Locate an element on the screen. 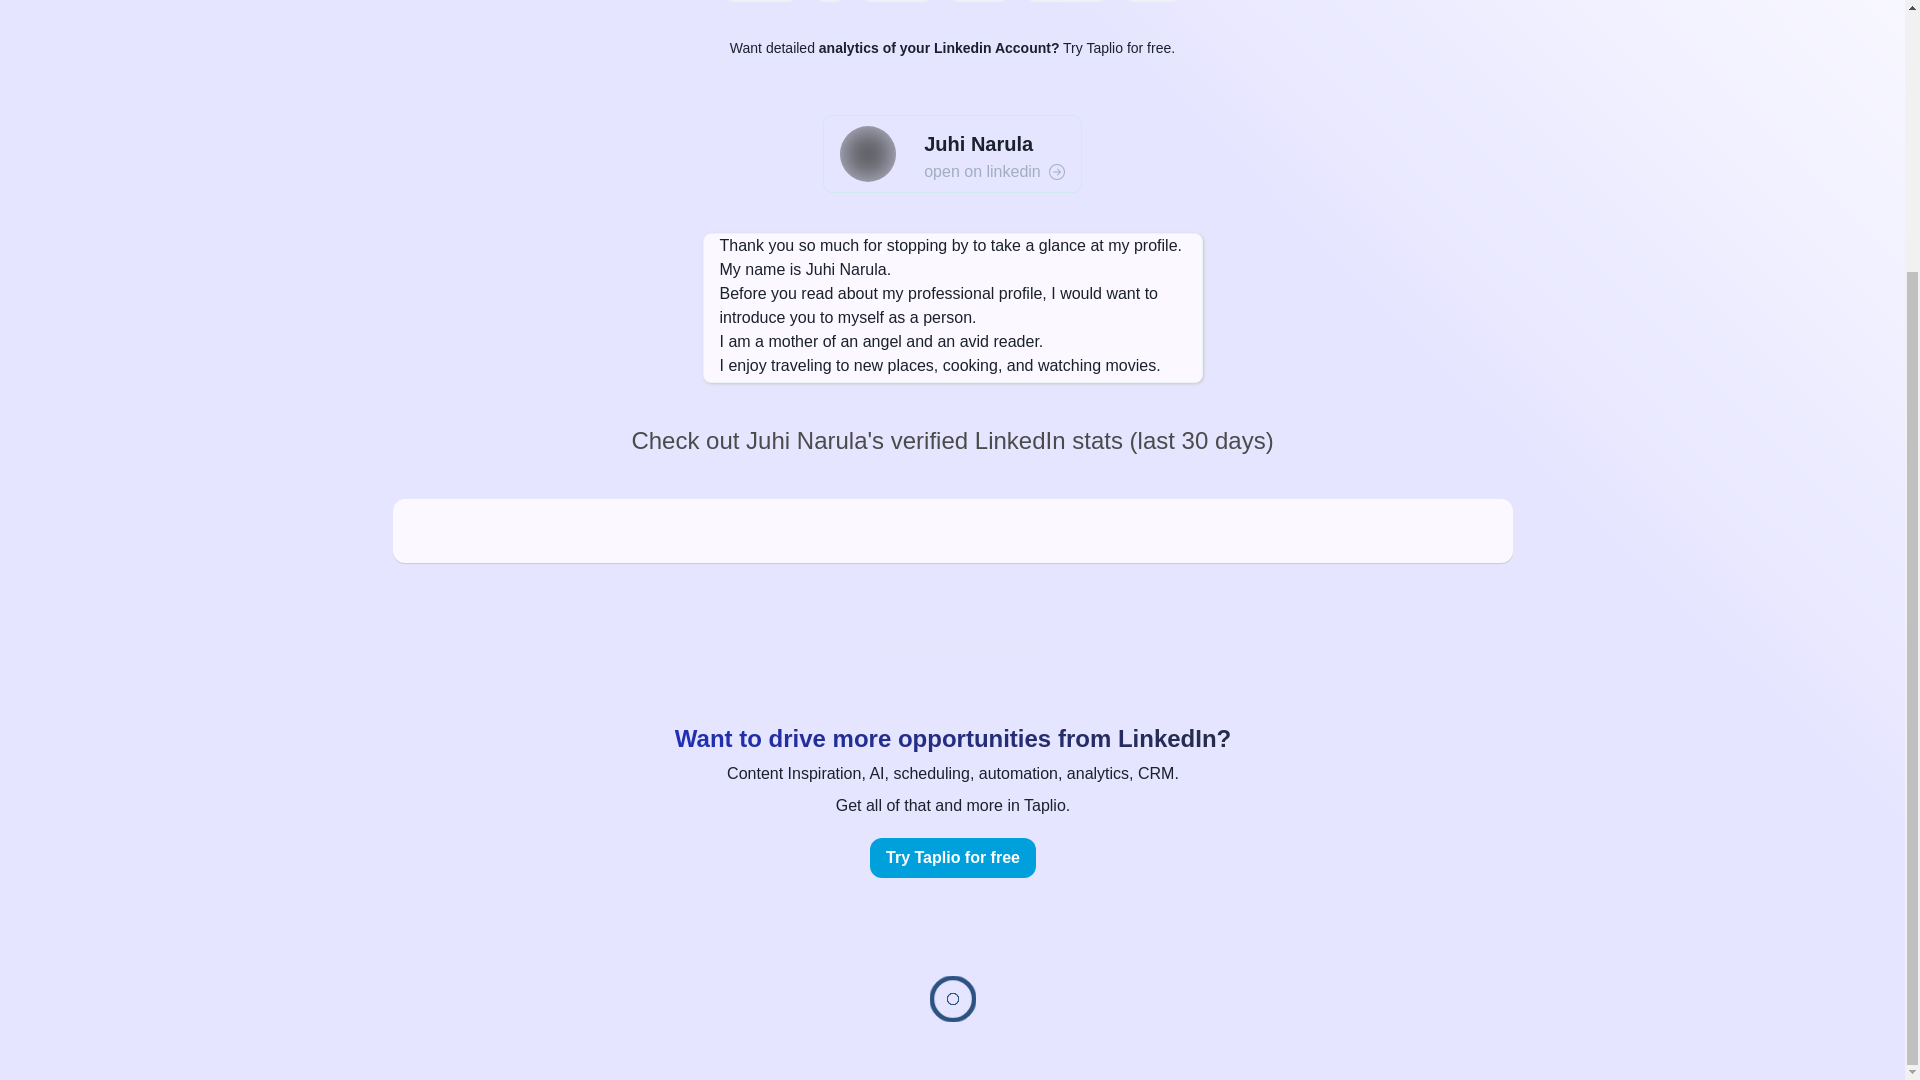 The image size is (1920, 1080). amewborn is located at coordinates (896, 1).